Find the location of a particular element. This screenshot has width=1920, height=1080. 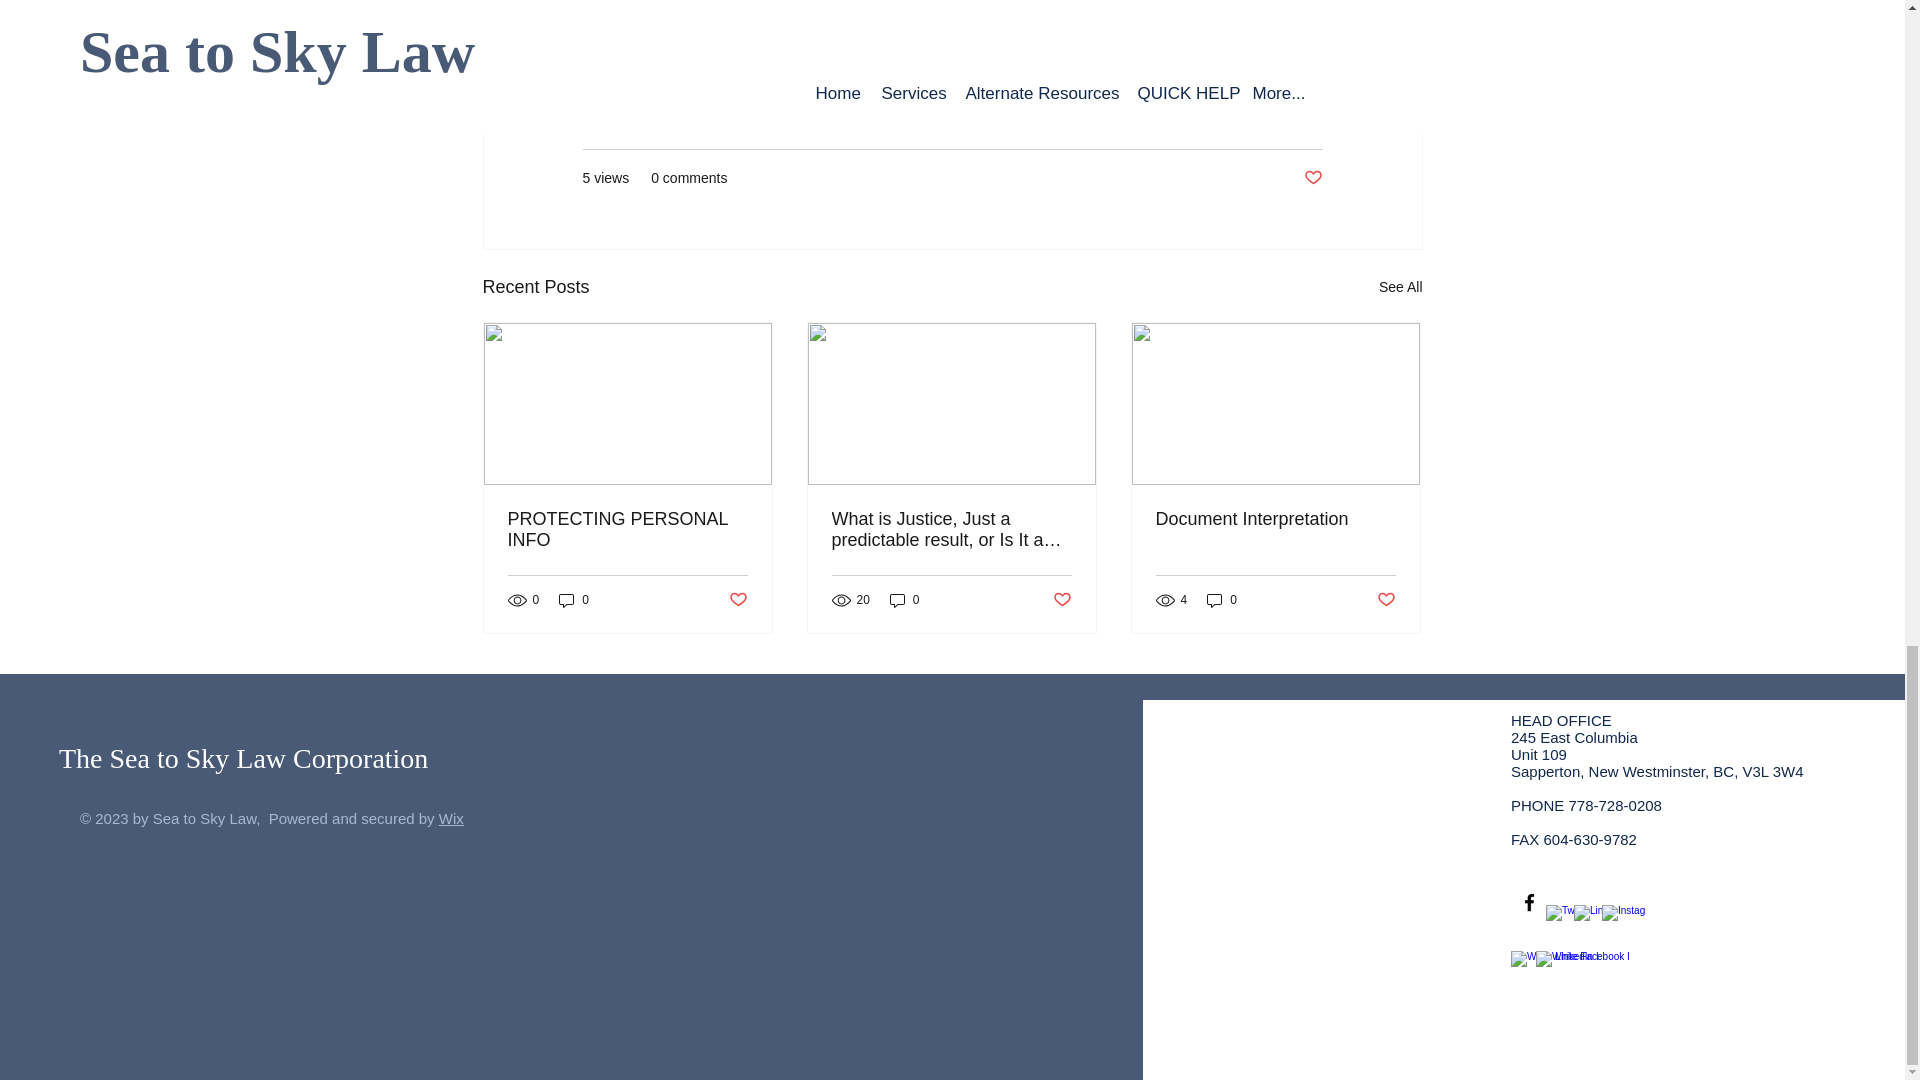

See All is located at coordinates (1400, 288).